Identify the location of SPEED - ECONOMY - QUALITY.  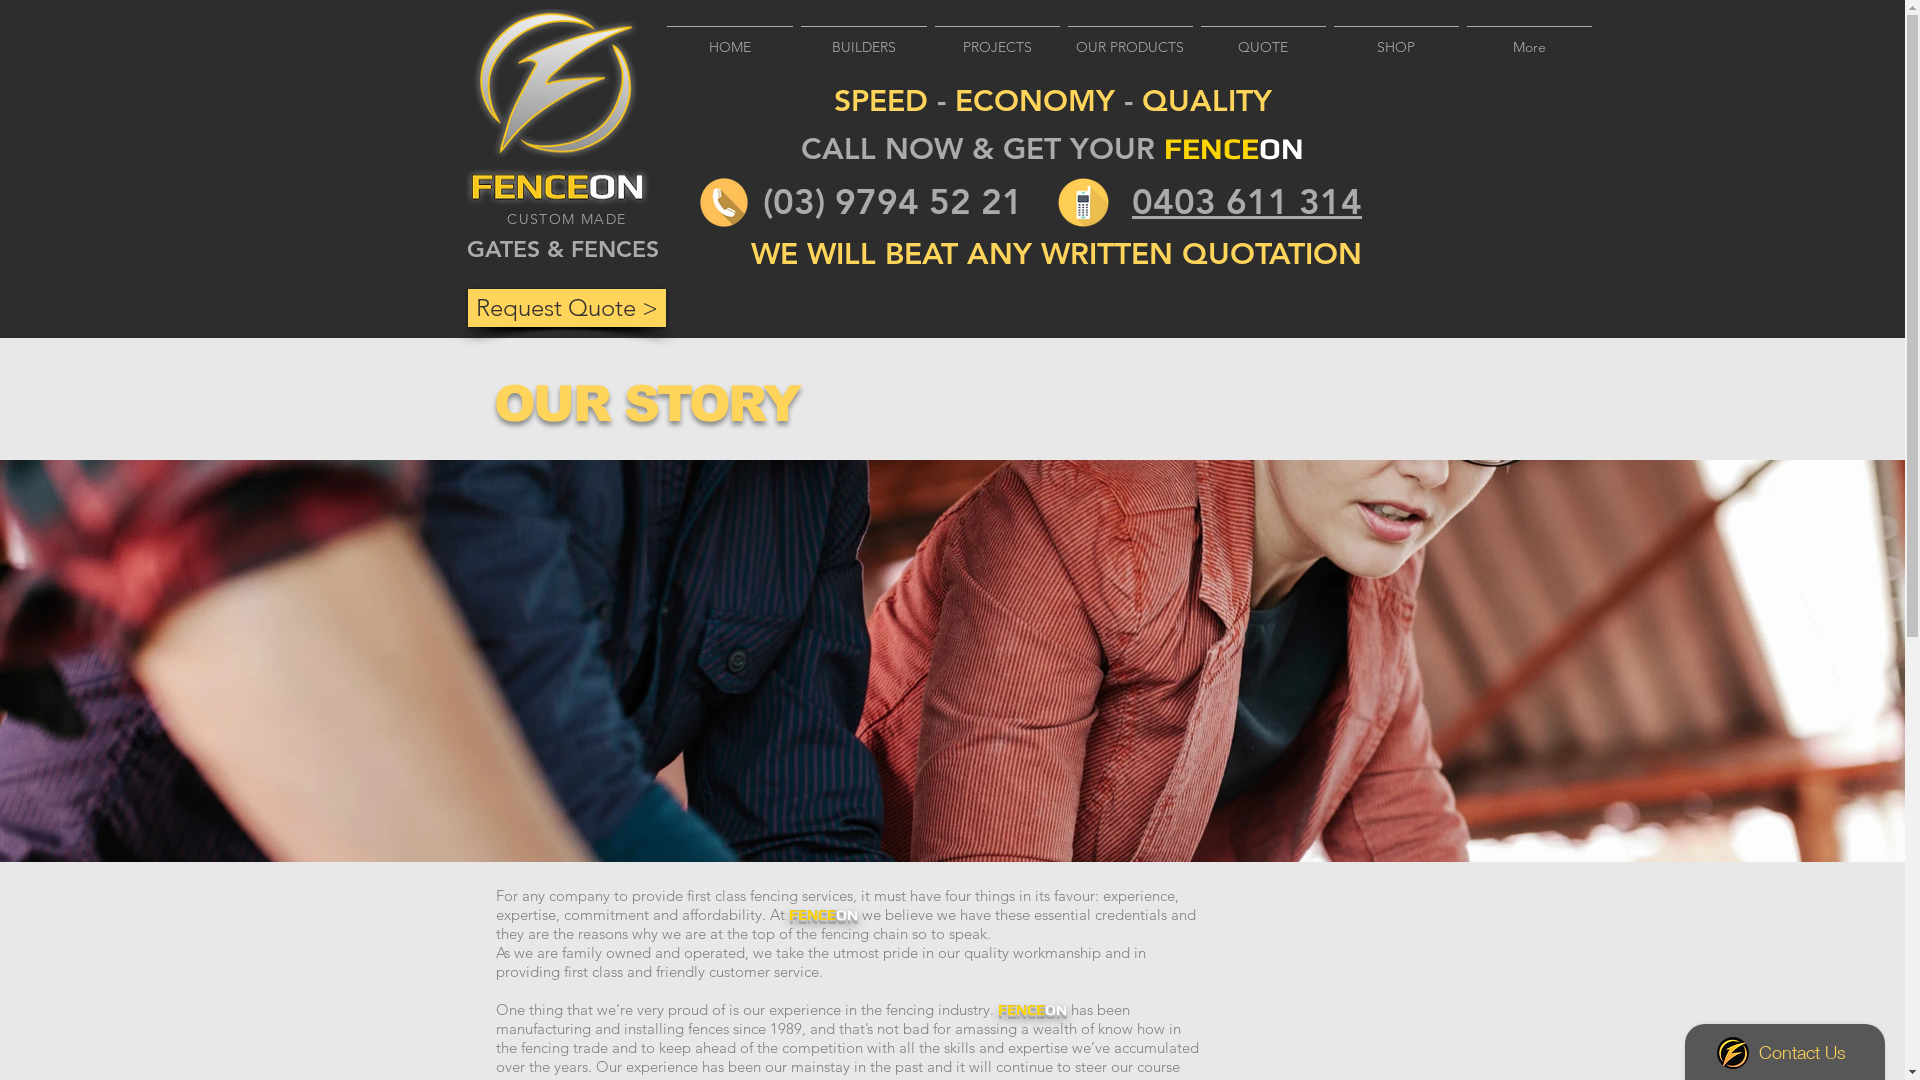
(1053, 101).